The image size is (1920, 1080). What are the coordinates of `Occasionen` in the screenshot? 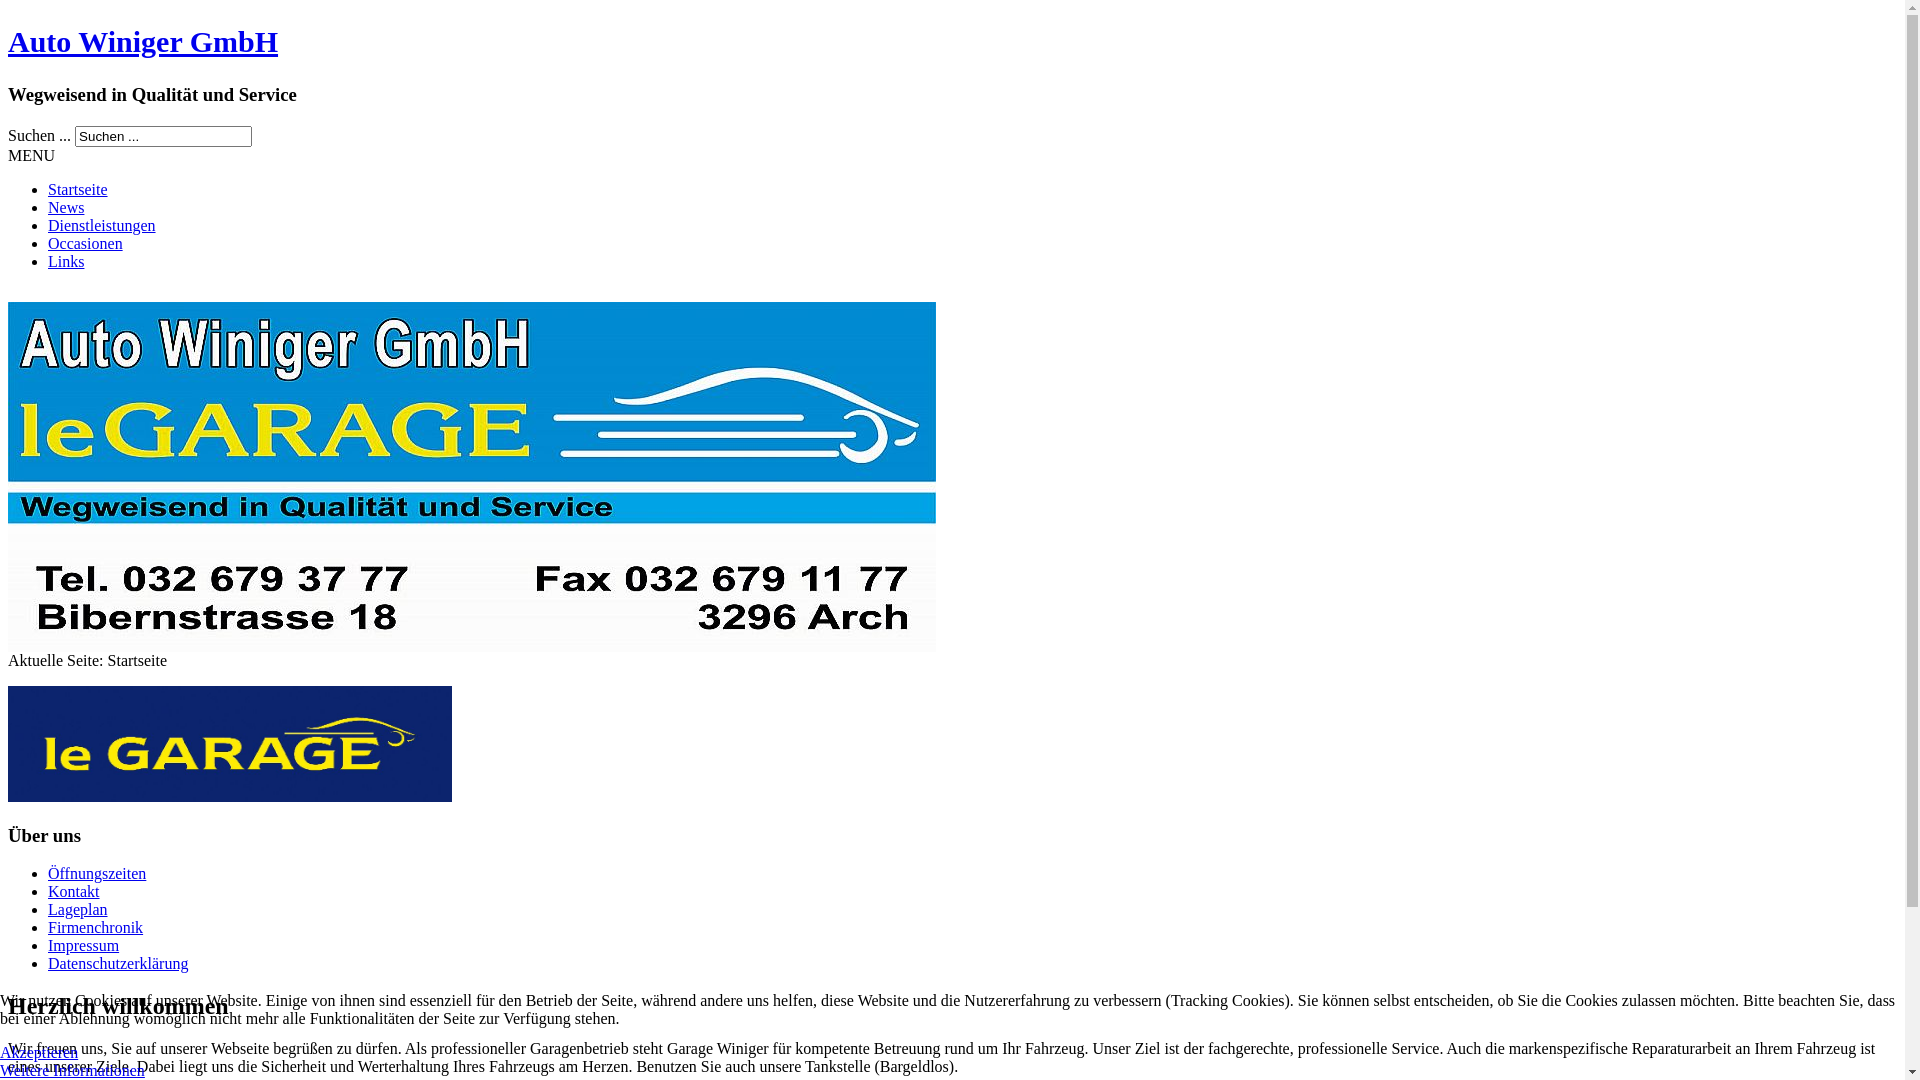 It's located at (85, 244).